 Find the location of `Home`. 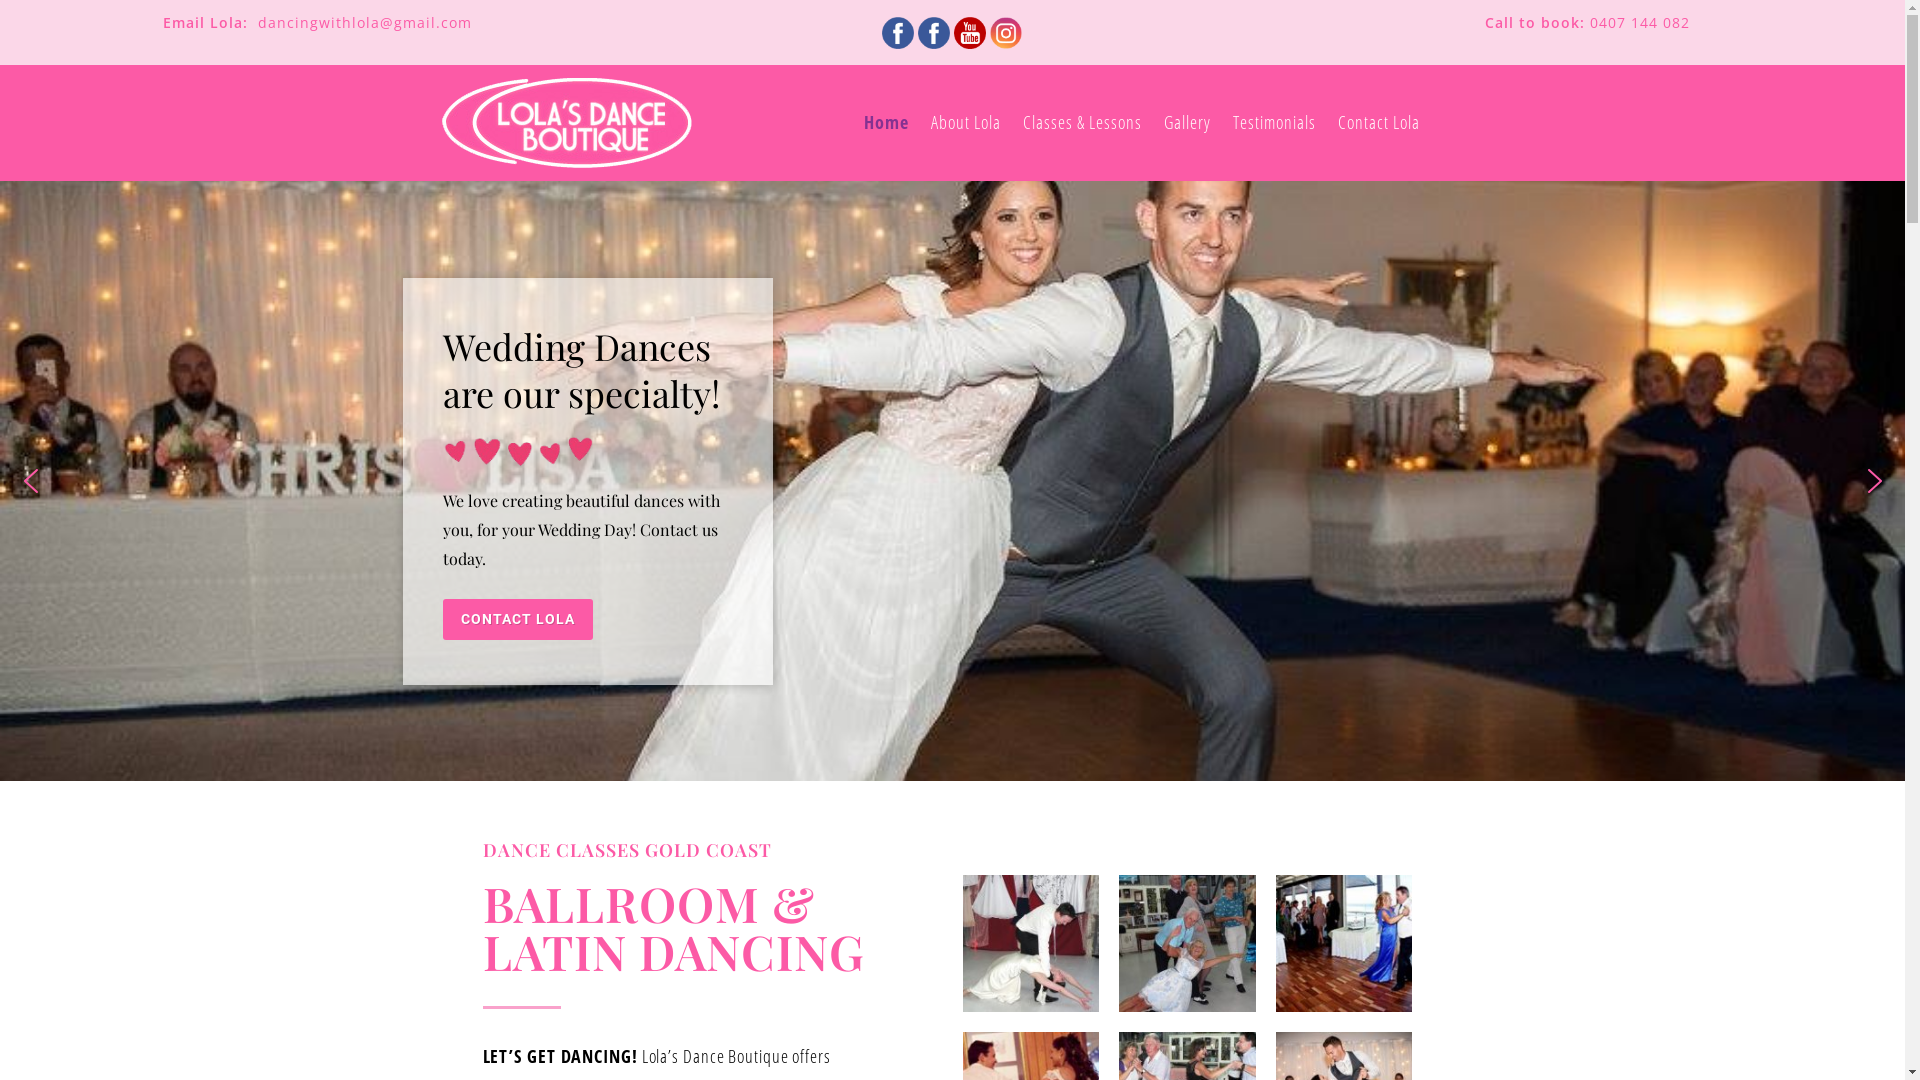

Home is located at coordinates (886, 123).